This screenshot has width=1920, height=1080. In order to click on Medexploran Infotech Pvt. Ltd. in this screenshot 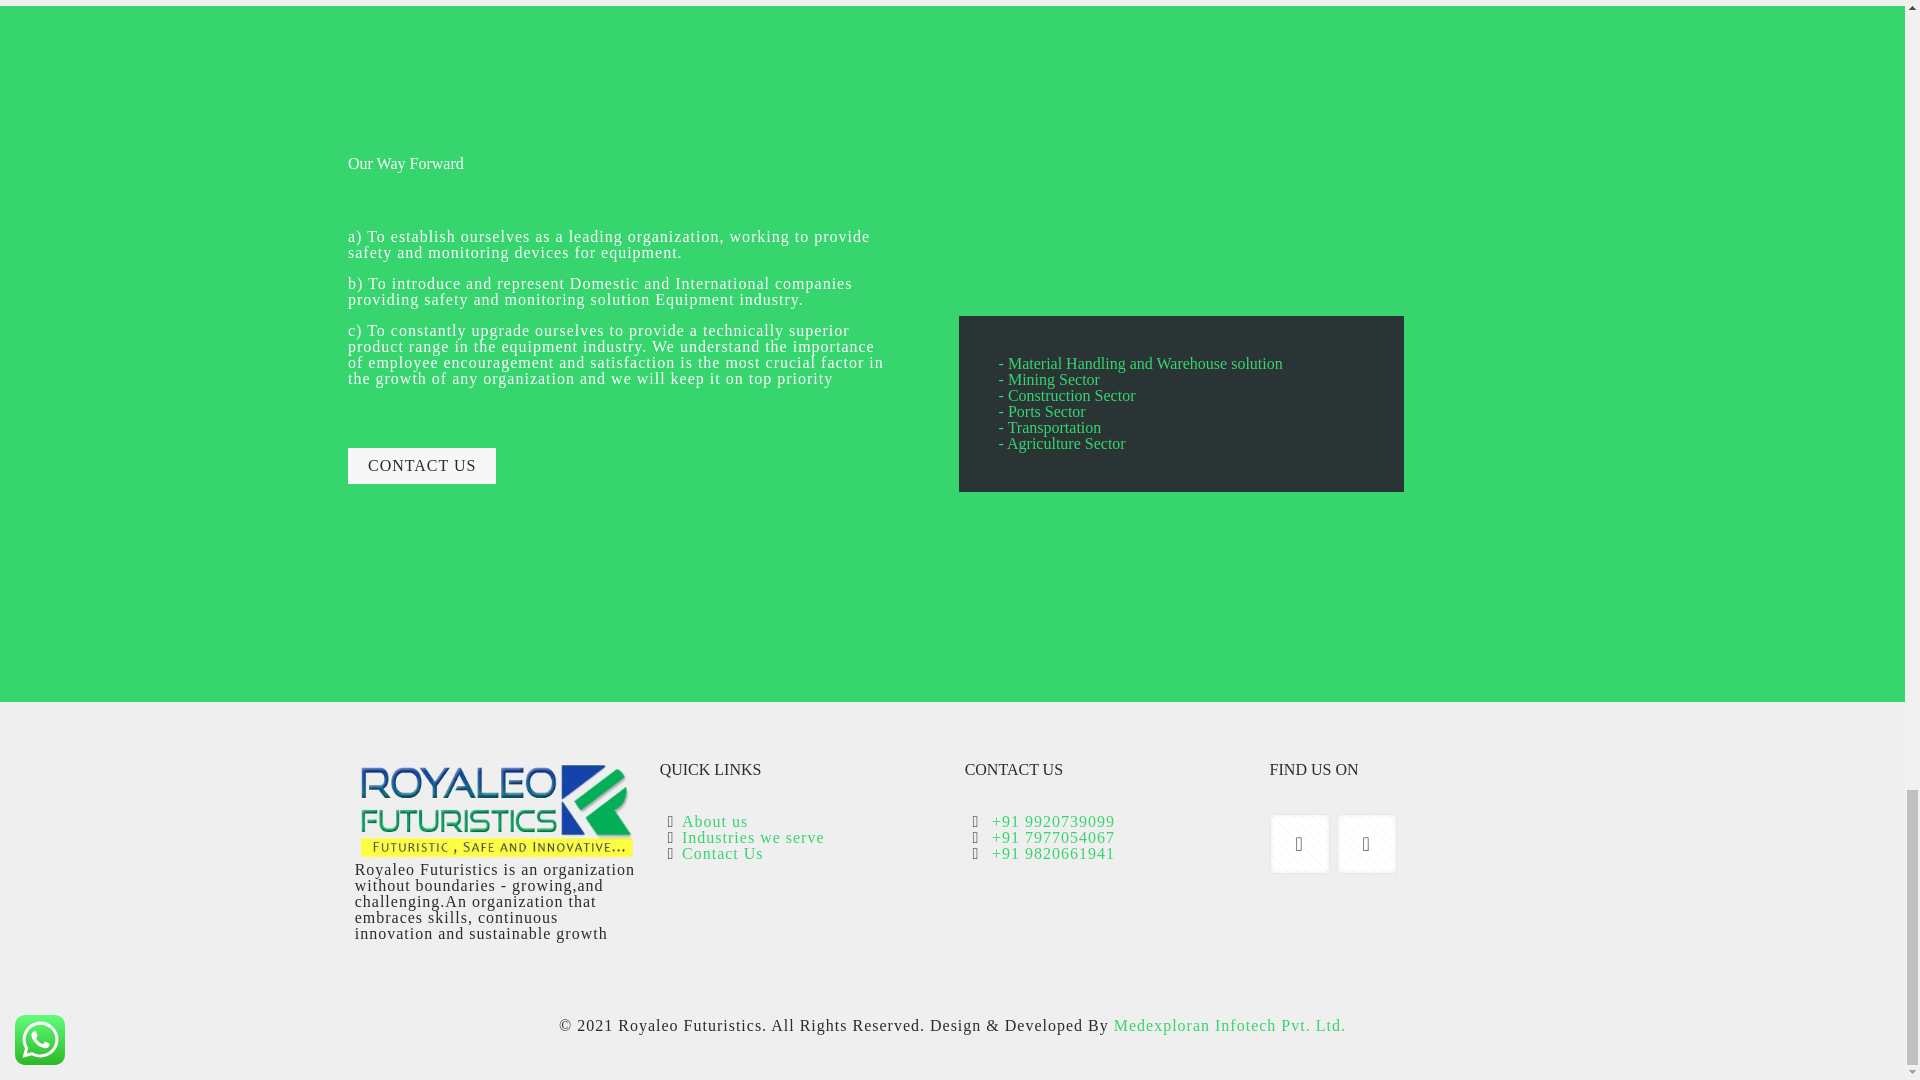, I will do `click(1229, 1025)`.